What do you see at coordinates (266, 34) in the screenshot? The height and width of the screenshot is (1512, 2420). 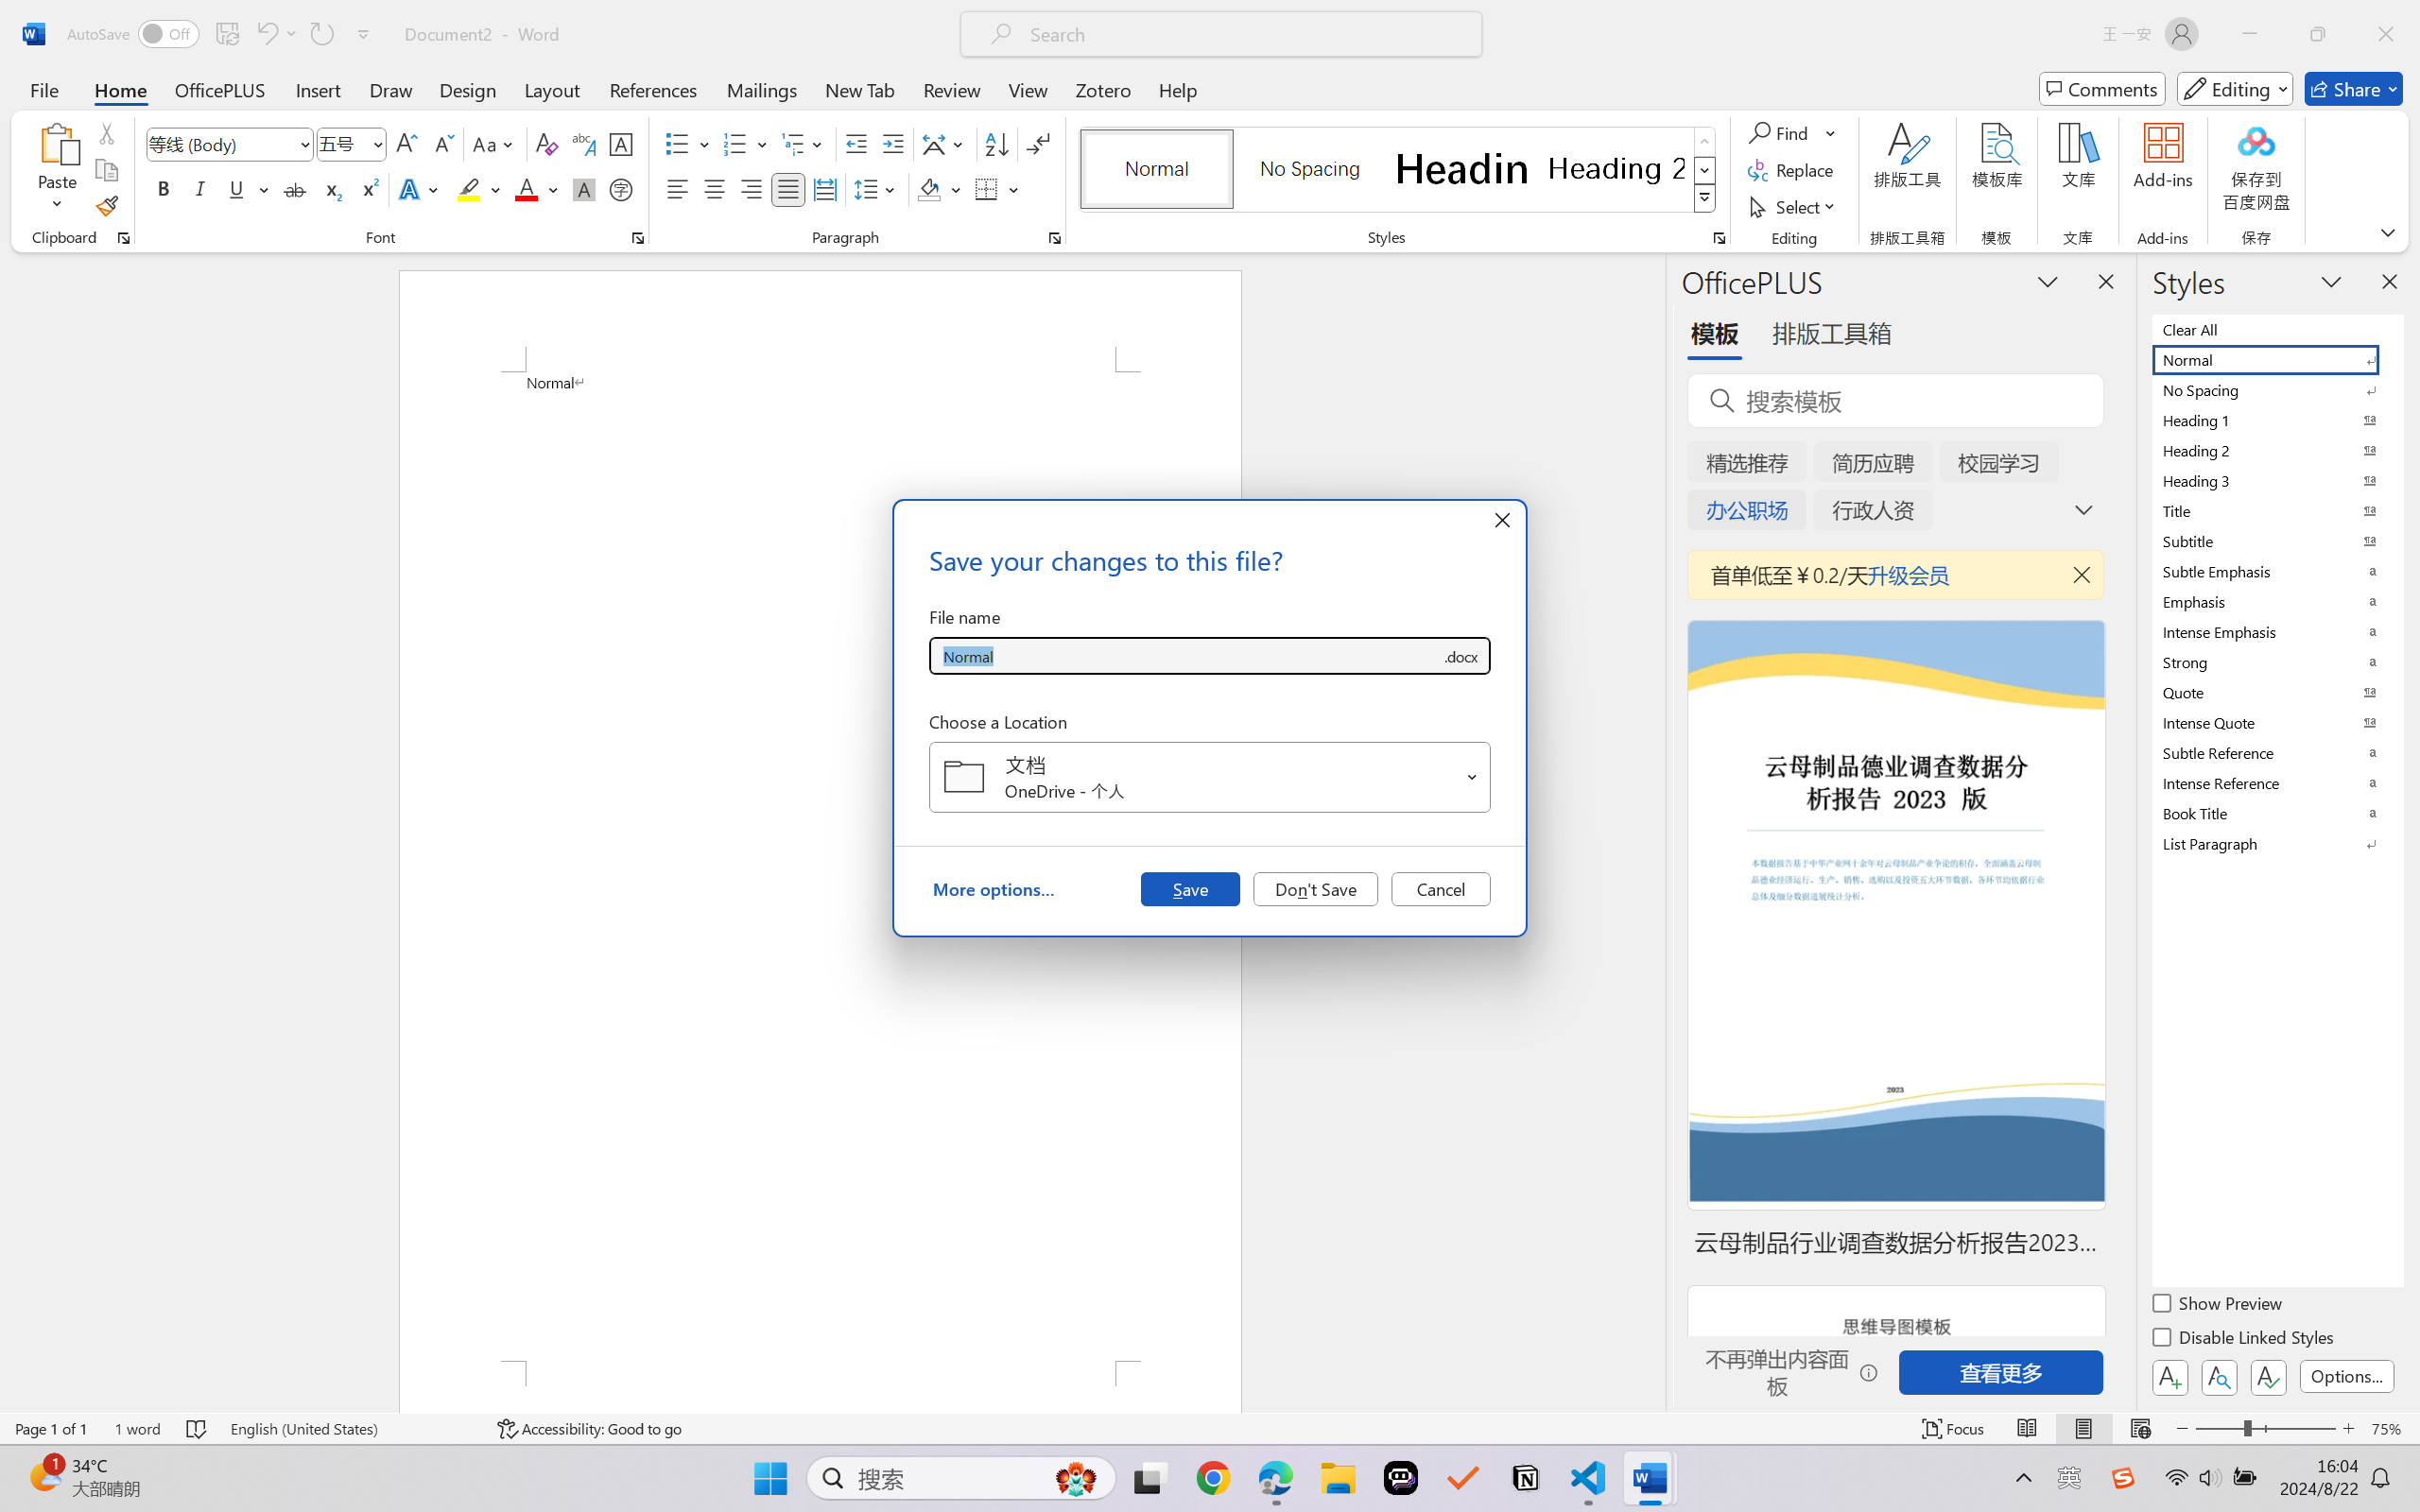 I see `Undo Apply Quick Style` at bounding box center [266, 34].